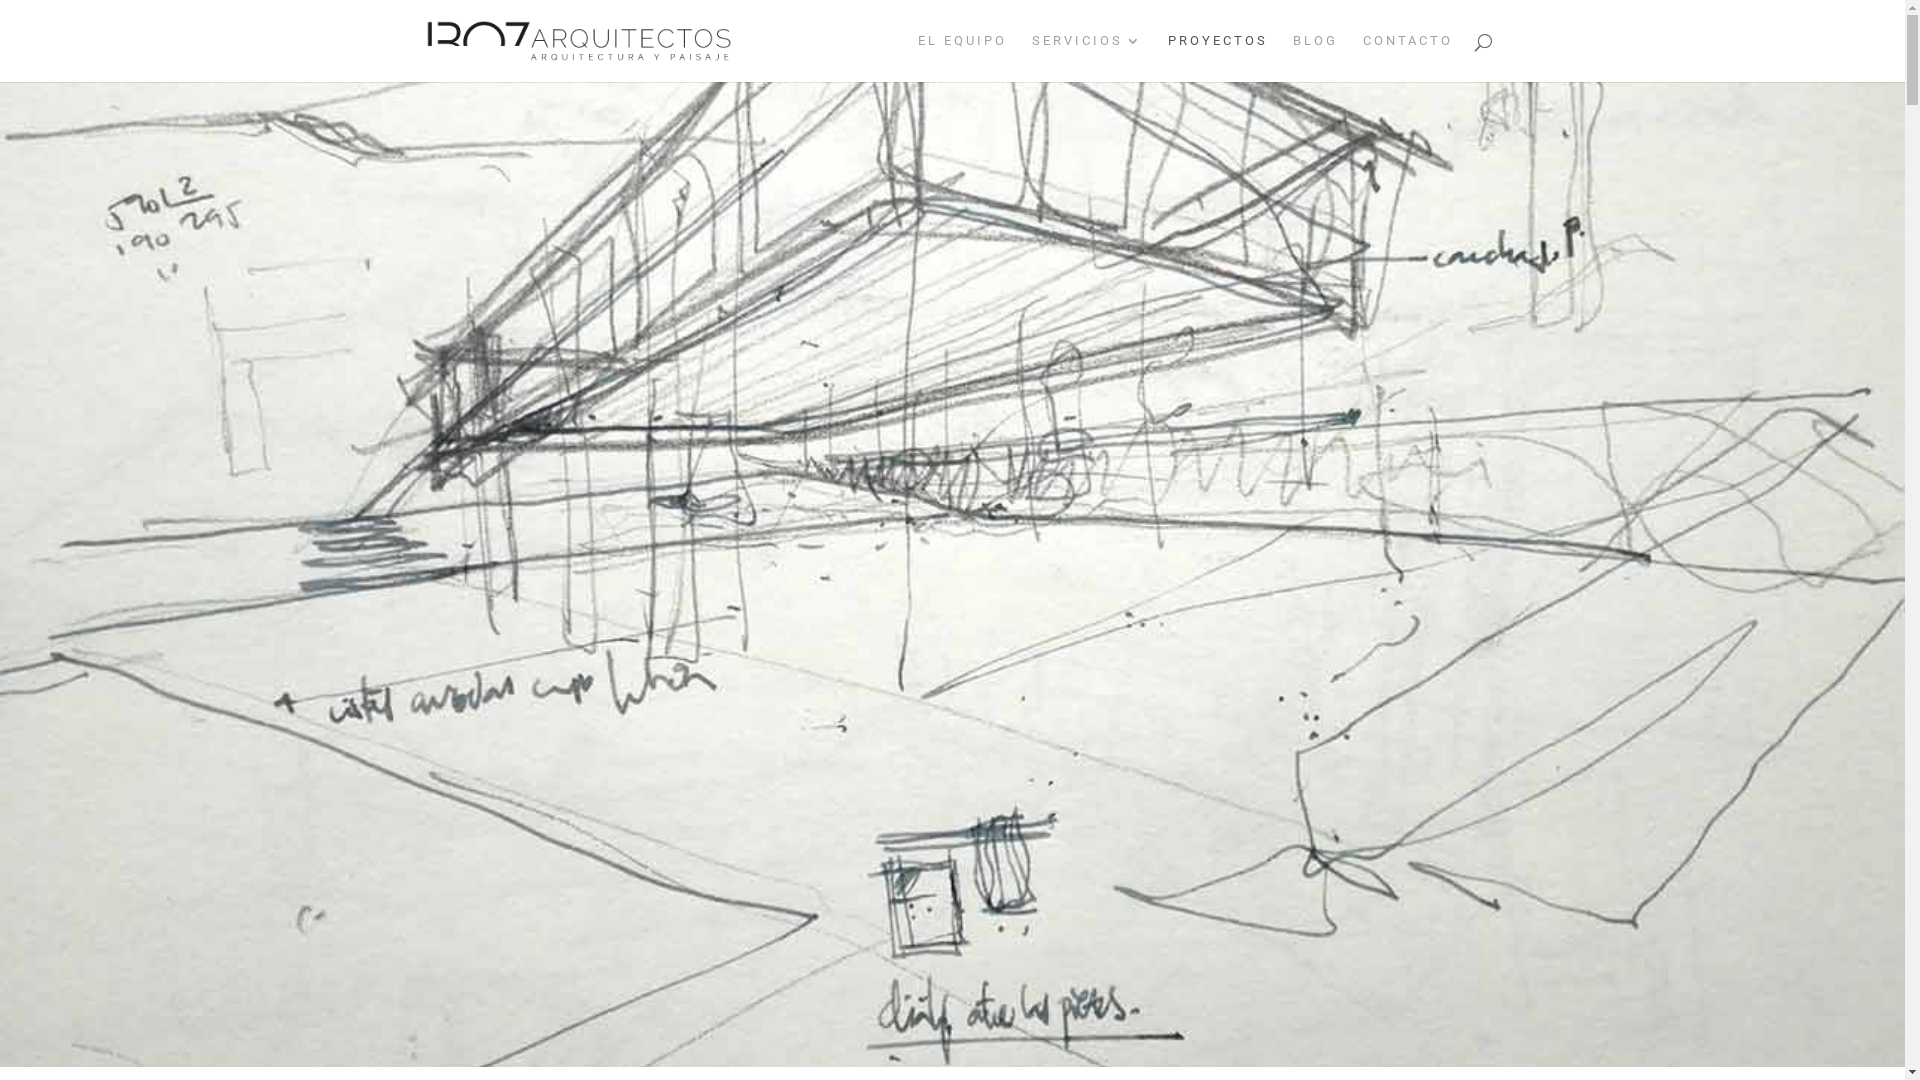 Image resolution: width=1920 pixels, height=1080 pixels. What do you see at coordinates (1218, 58) in the screenshot?
I see `PROYECTOS` at bounding box center [1218, 58].